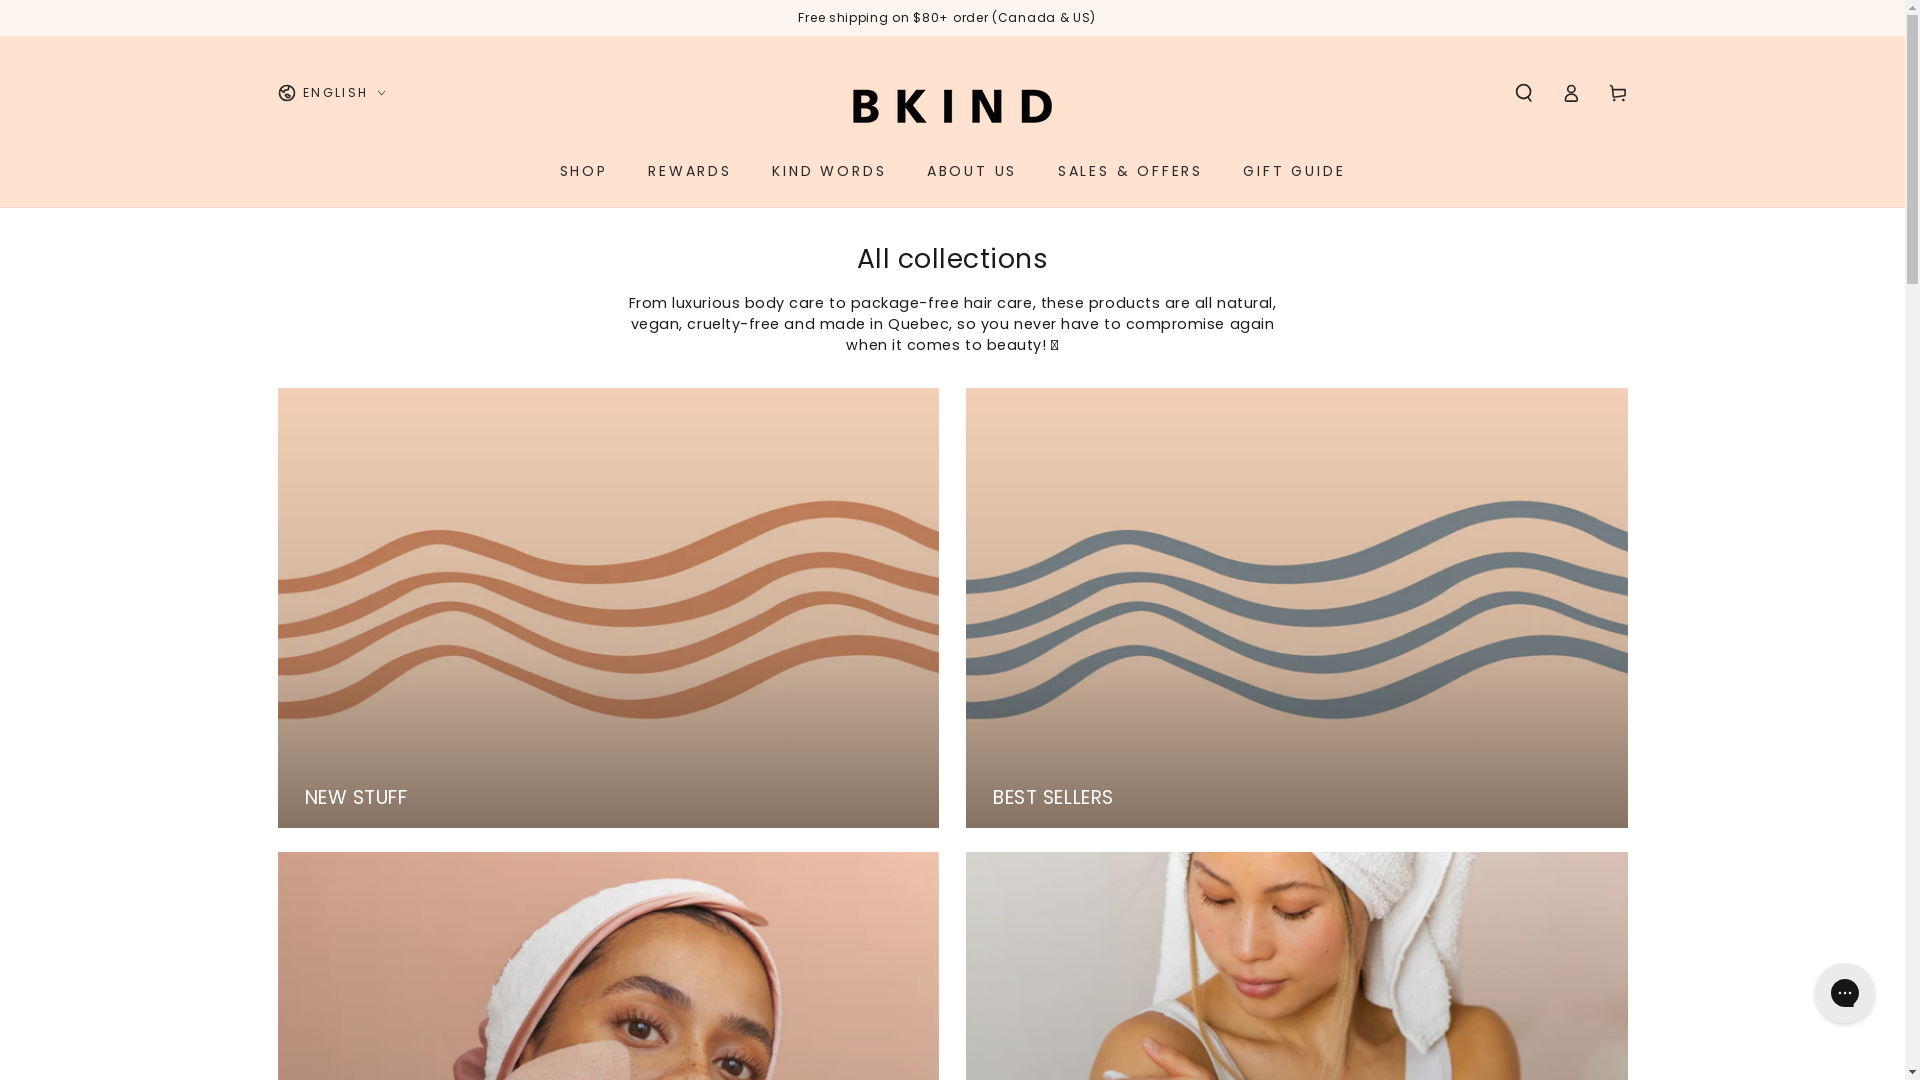 The height and width of the screenshot is (1080, 1920). What do you see at coordinates (609, 608) in the screenshot?
I see `NEW STUFF` at bounding box center [609, 608].